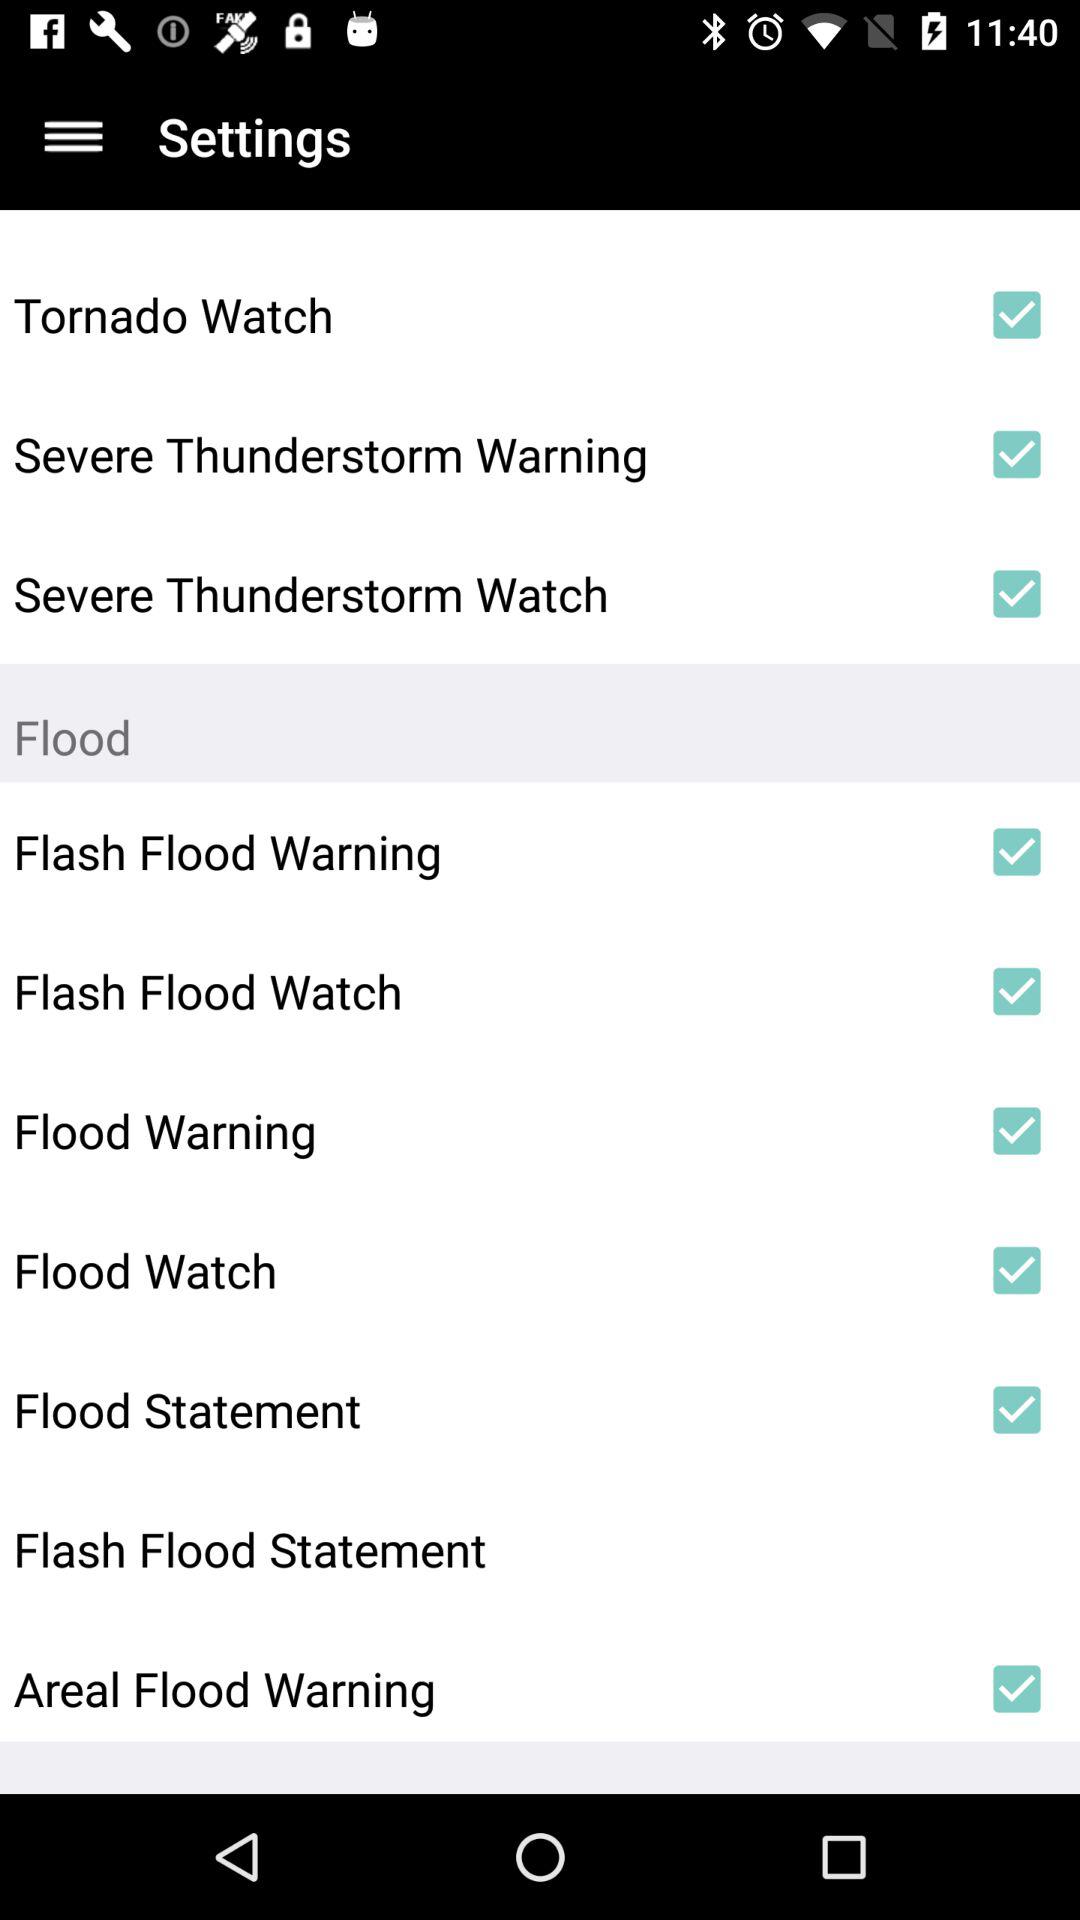 This screenshot has height=1920, width=1080. What do you see at coordinates (1016, 852) in the screenshot?
I see `choose item to the right of the flash flood warning item` at bounding box center [1016, 852].